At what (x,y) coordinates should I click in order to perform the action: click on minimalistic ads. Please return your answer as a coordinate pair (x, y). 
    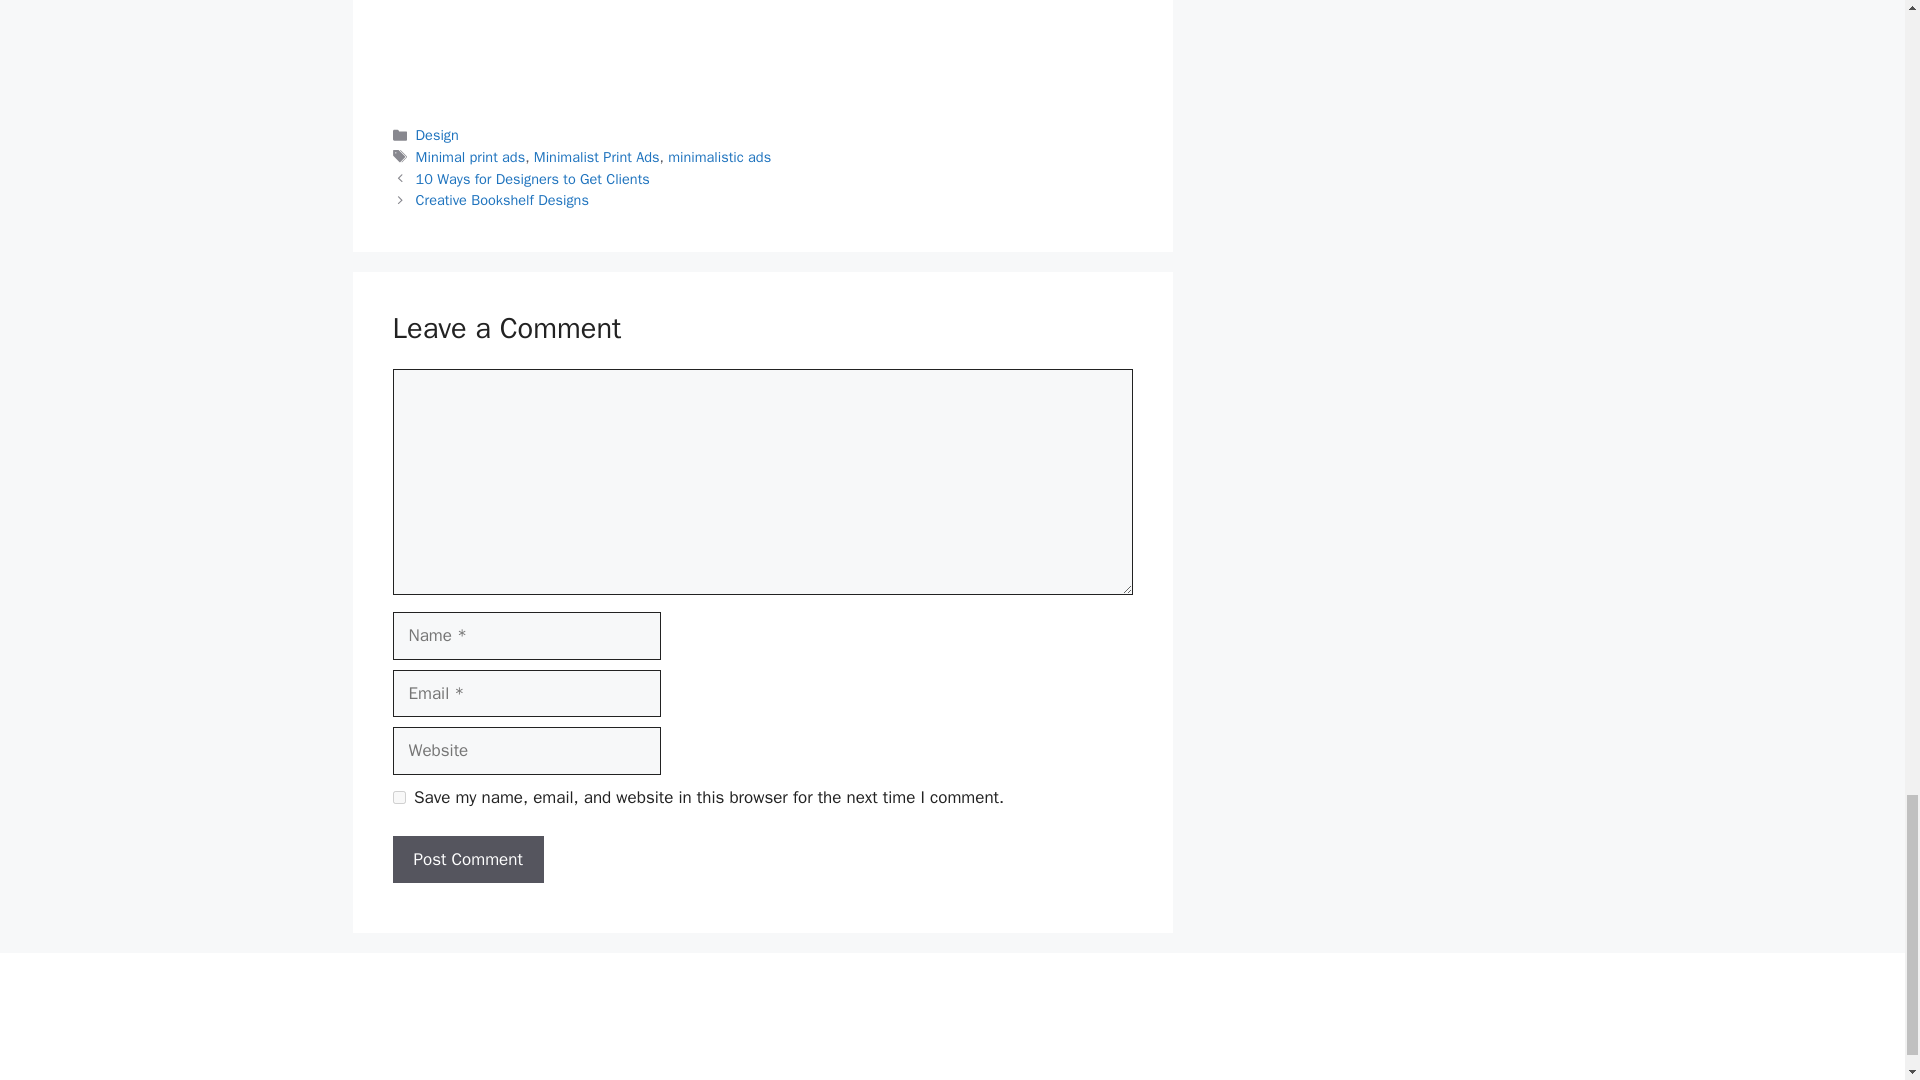
    Looking at the image, I should click on (720, 156).